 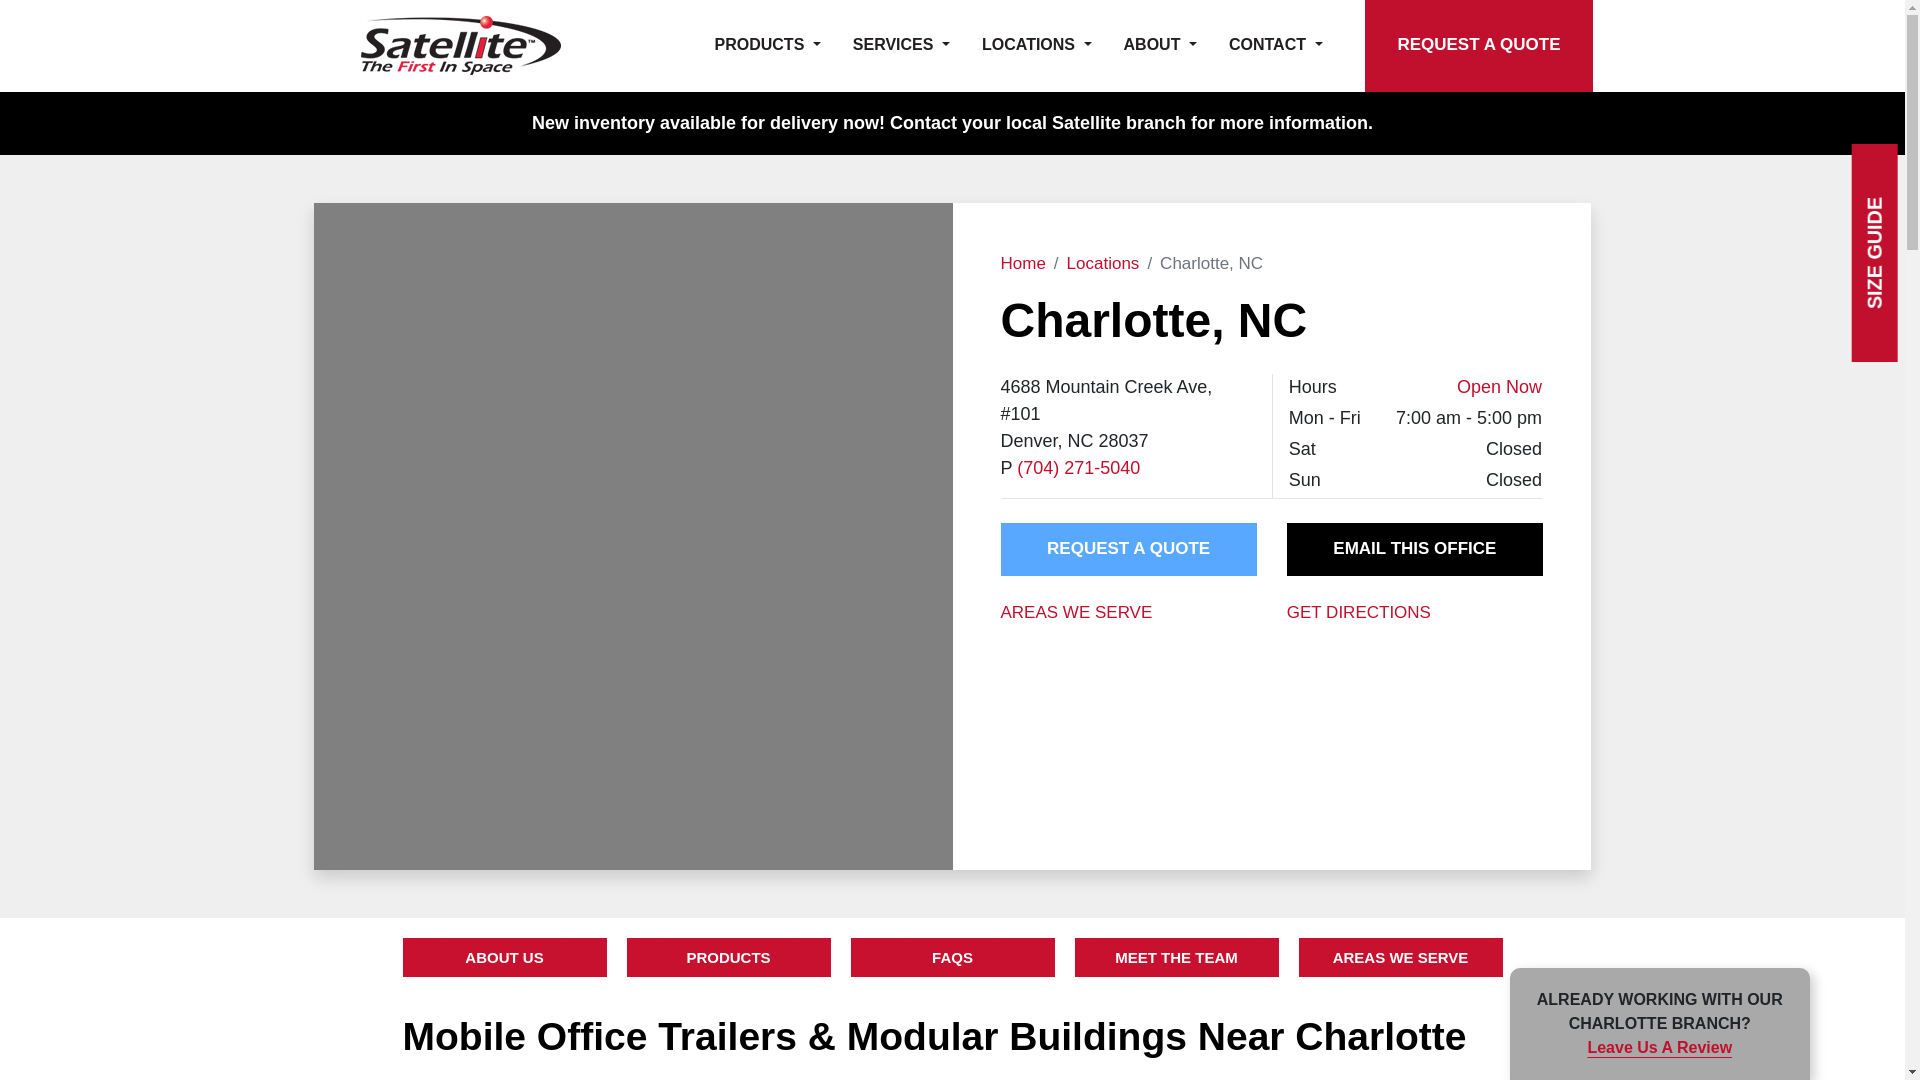 What do you see at coordinates (1659, 1047) in the screenshot?
I see `Leave Us A Review` at bounding box center [1659, 1047].